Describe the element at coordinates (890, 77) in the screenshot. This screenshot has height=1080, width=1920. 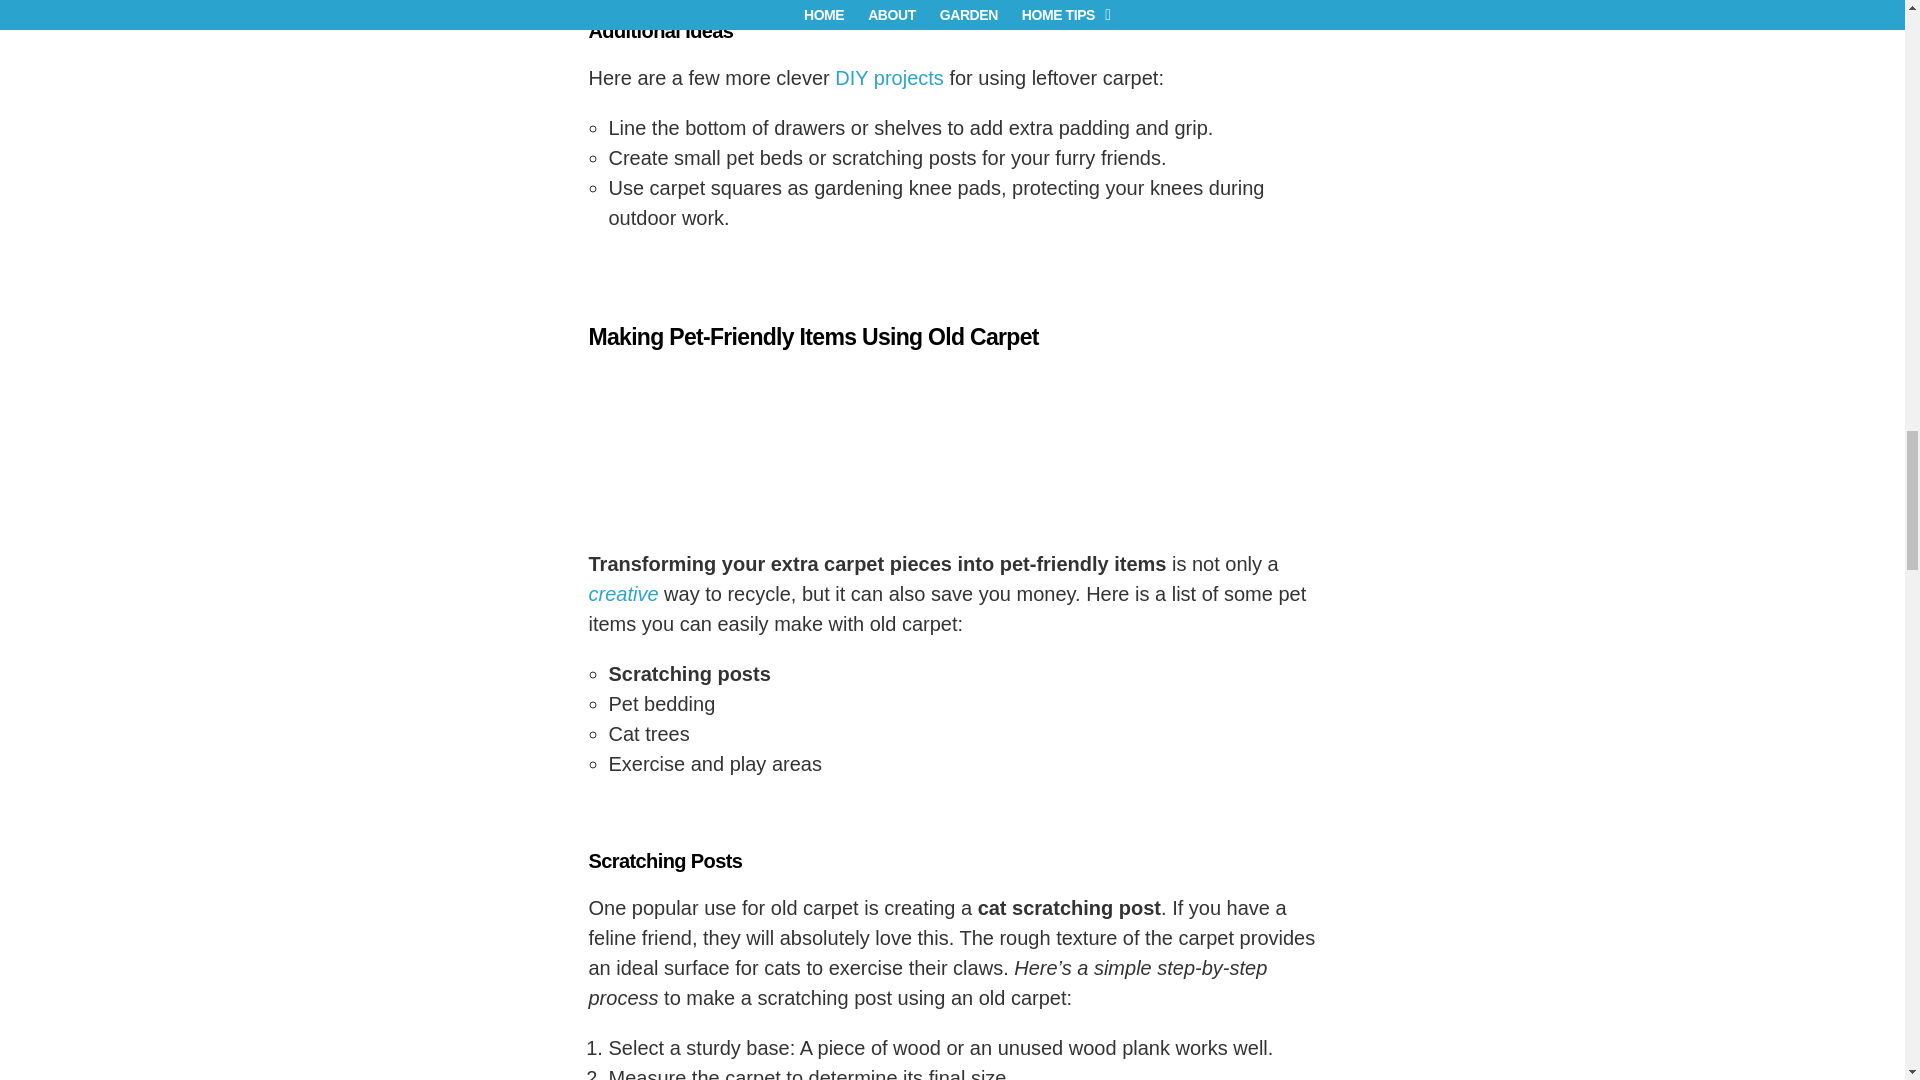
I see `DIY projects` at that location.